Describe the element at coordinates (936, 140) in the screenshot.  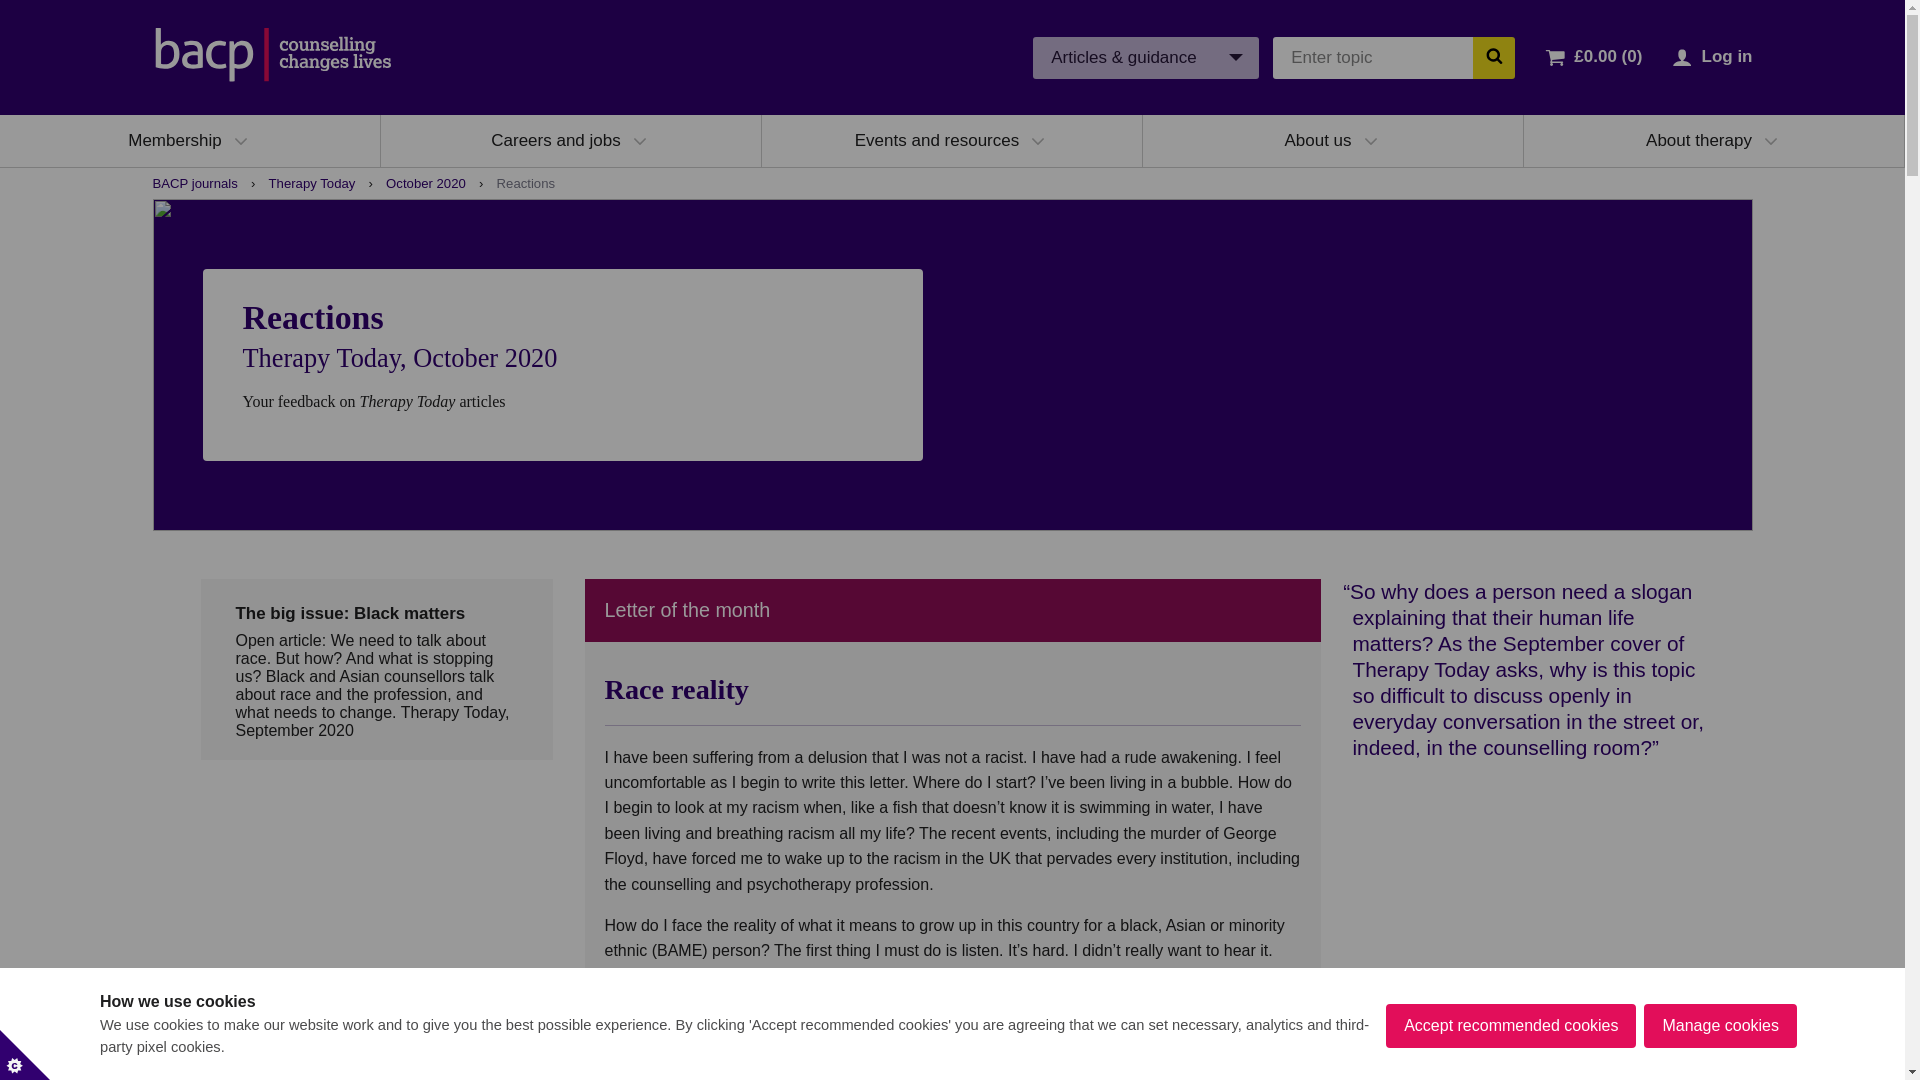
I see `Events and resources` at that location.